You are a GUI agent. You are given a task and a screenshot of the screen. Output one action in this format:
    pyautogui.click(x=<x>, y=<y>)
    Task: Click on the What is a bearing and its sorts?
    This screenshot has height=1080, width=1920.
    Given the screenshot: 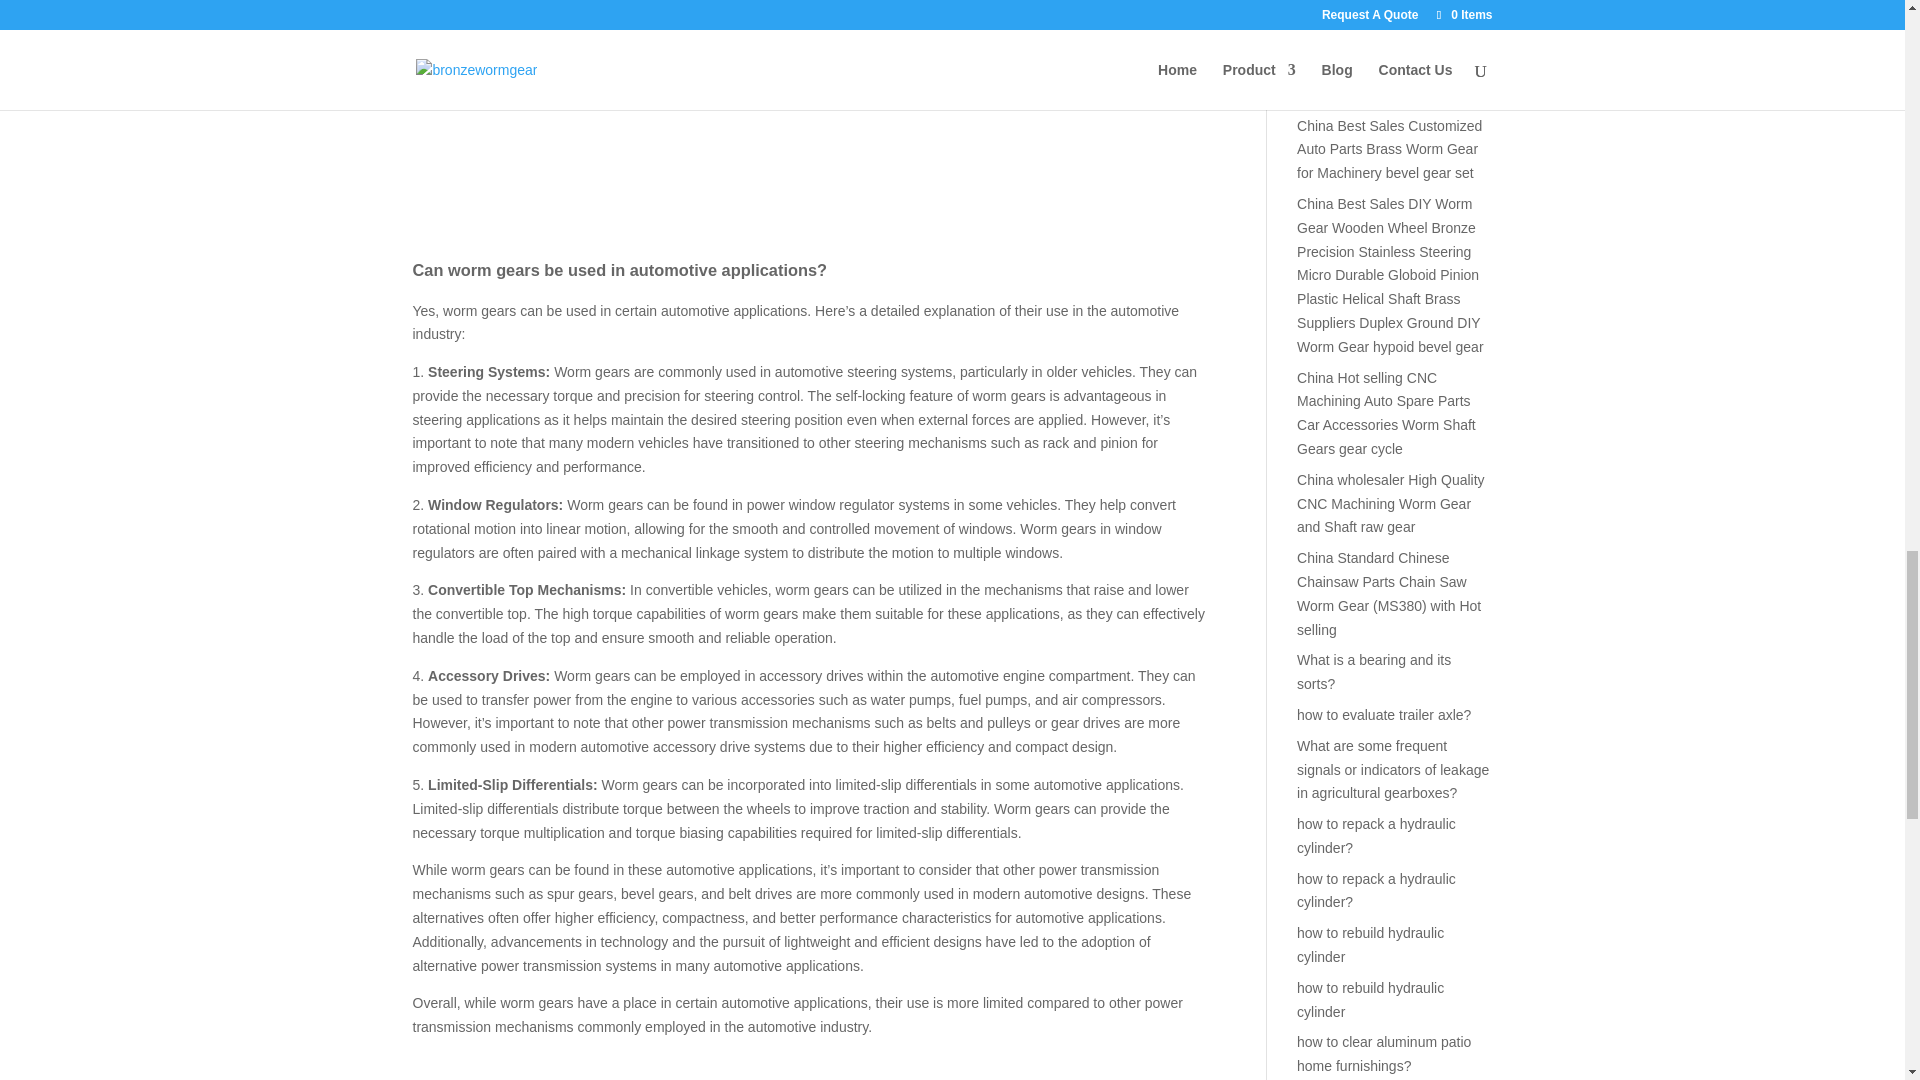 What is the action you would take?
    pyautogui.click(x=1374, y=672)
    